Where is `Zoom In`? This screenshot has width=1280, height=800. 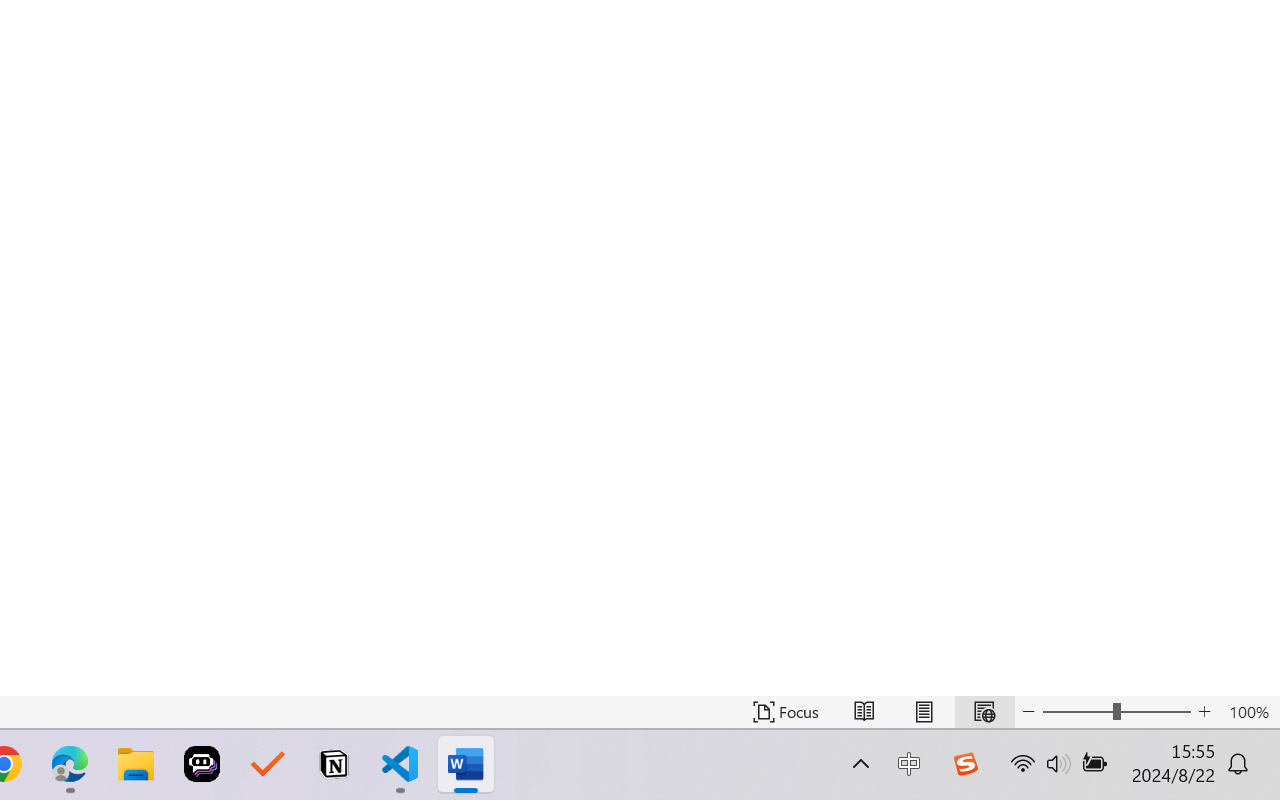 Zoom In is located at coordinates (1204, 712).